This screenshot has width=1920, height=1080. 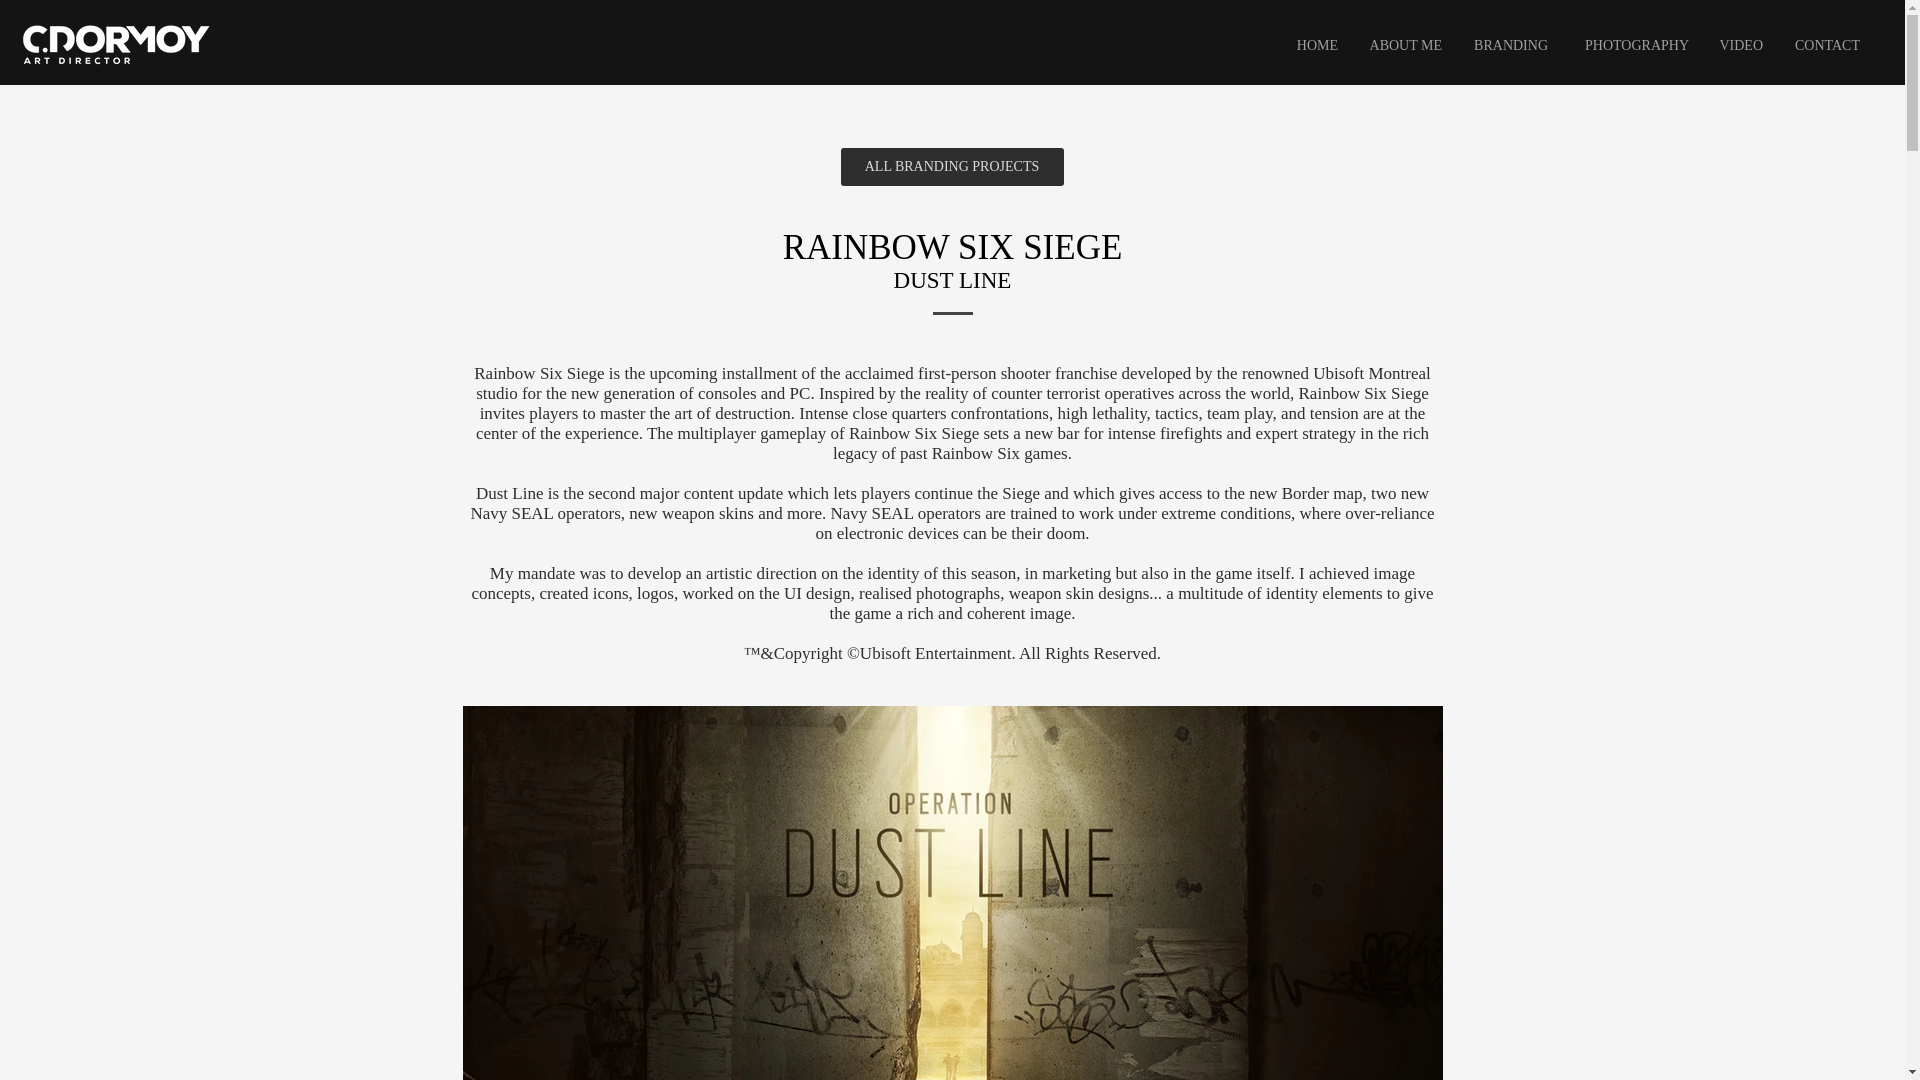 I want to click on PHOTOGRAPHY, so click(x=1633, y=46).